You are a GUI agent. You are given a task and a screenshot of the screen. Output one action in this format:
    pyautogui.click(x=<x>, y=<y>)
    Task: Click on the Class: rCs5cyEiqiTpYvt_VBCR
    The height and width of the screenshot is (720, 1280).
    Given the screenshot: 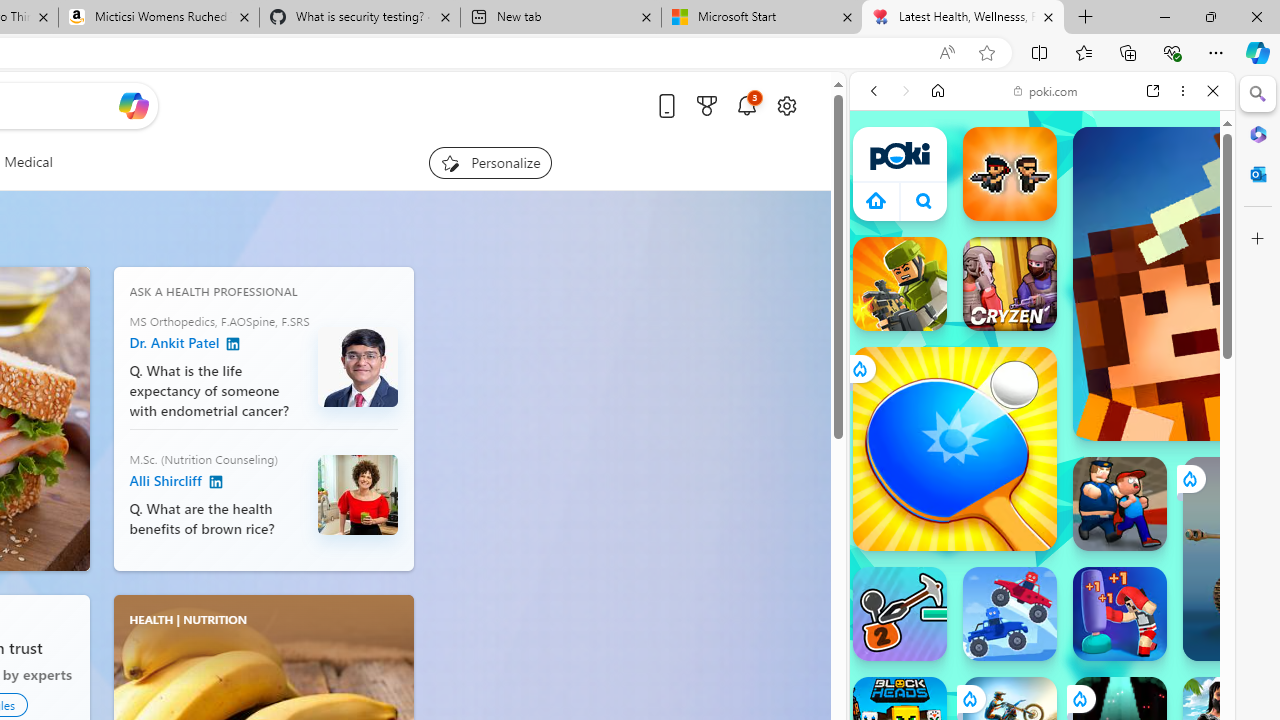 What is the action you would take?
    pyautogui.click(x=1079, y=698)
    